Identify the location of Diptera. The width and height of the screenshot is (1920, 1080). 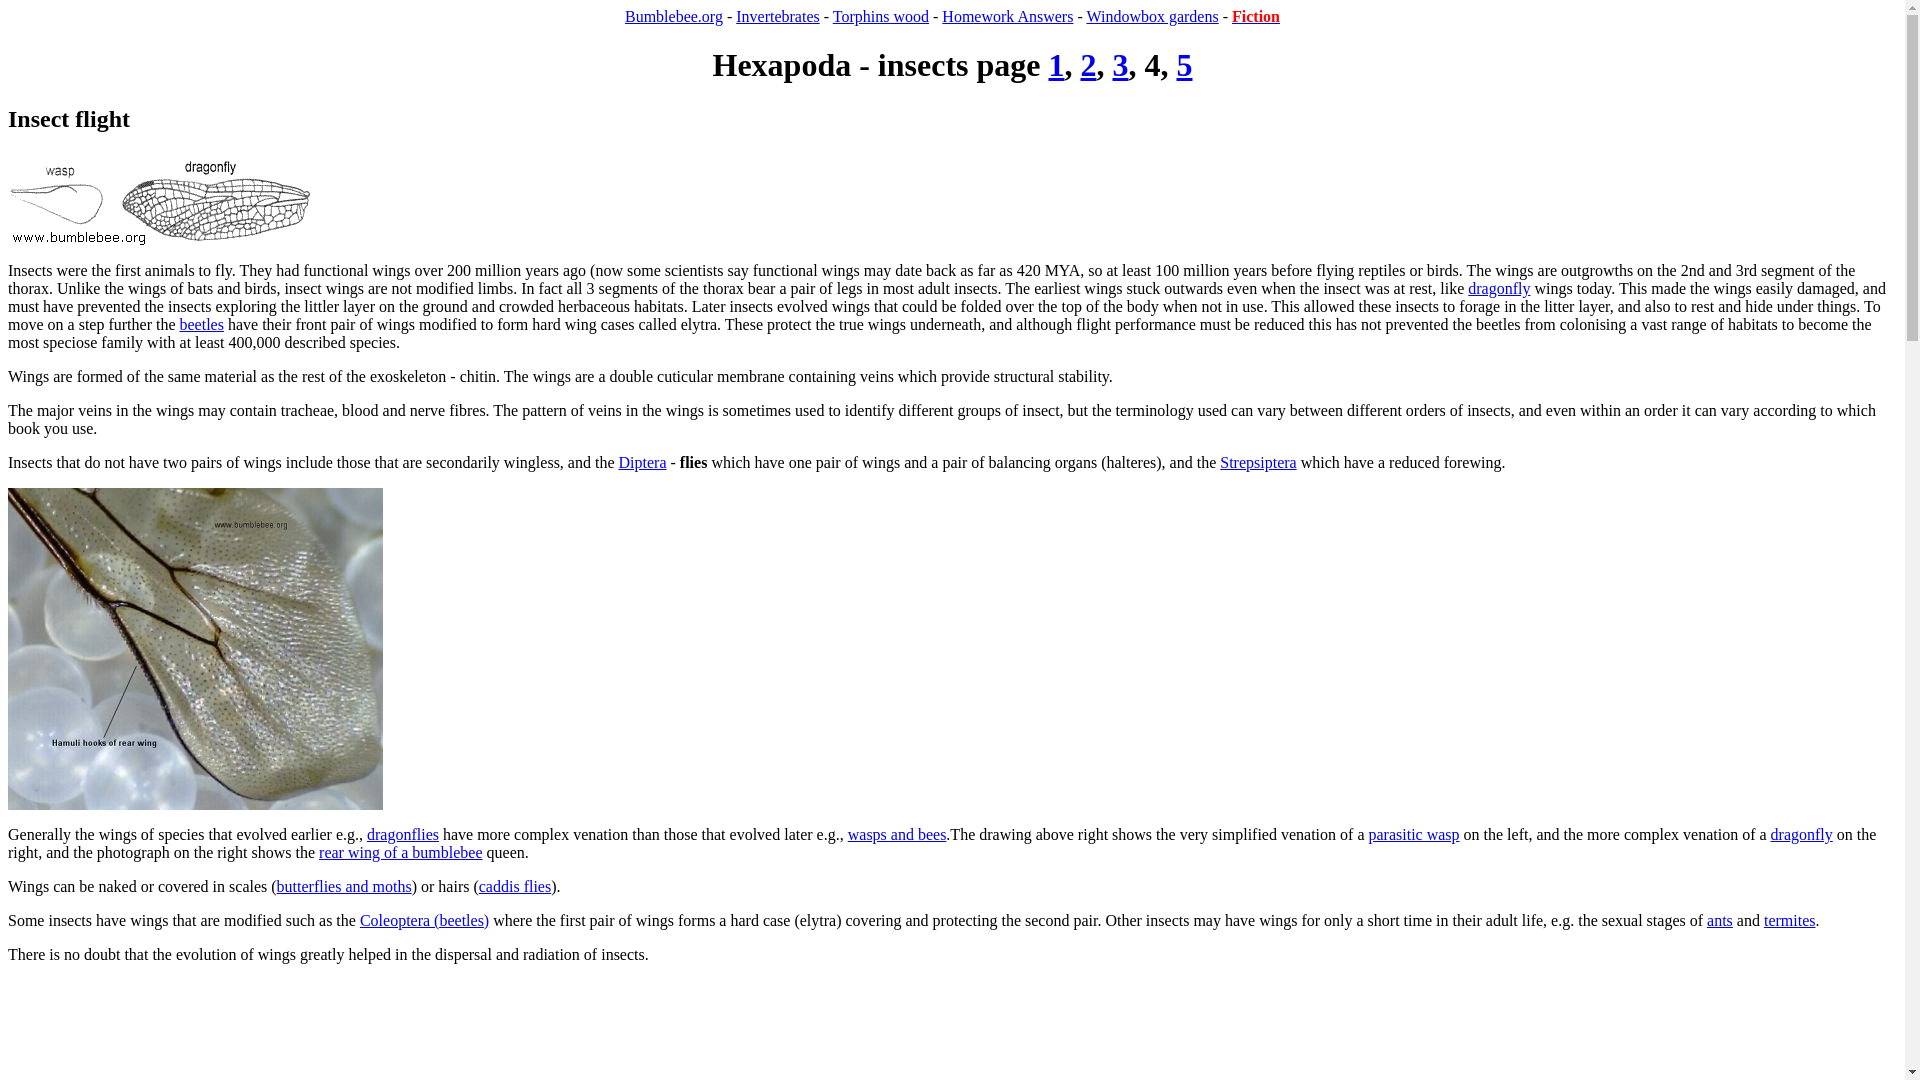
(642, 462).